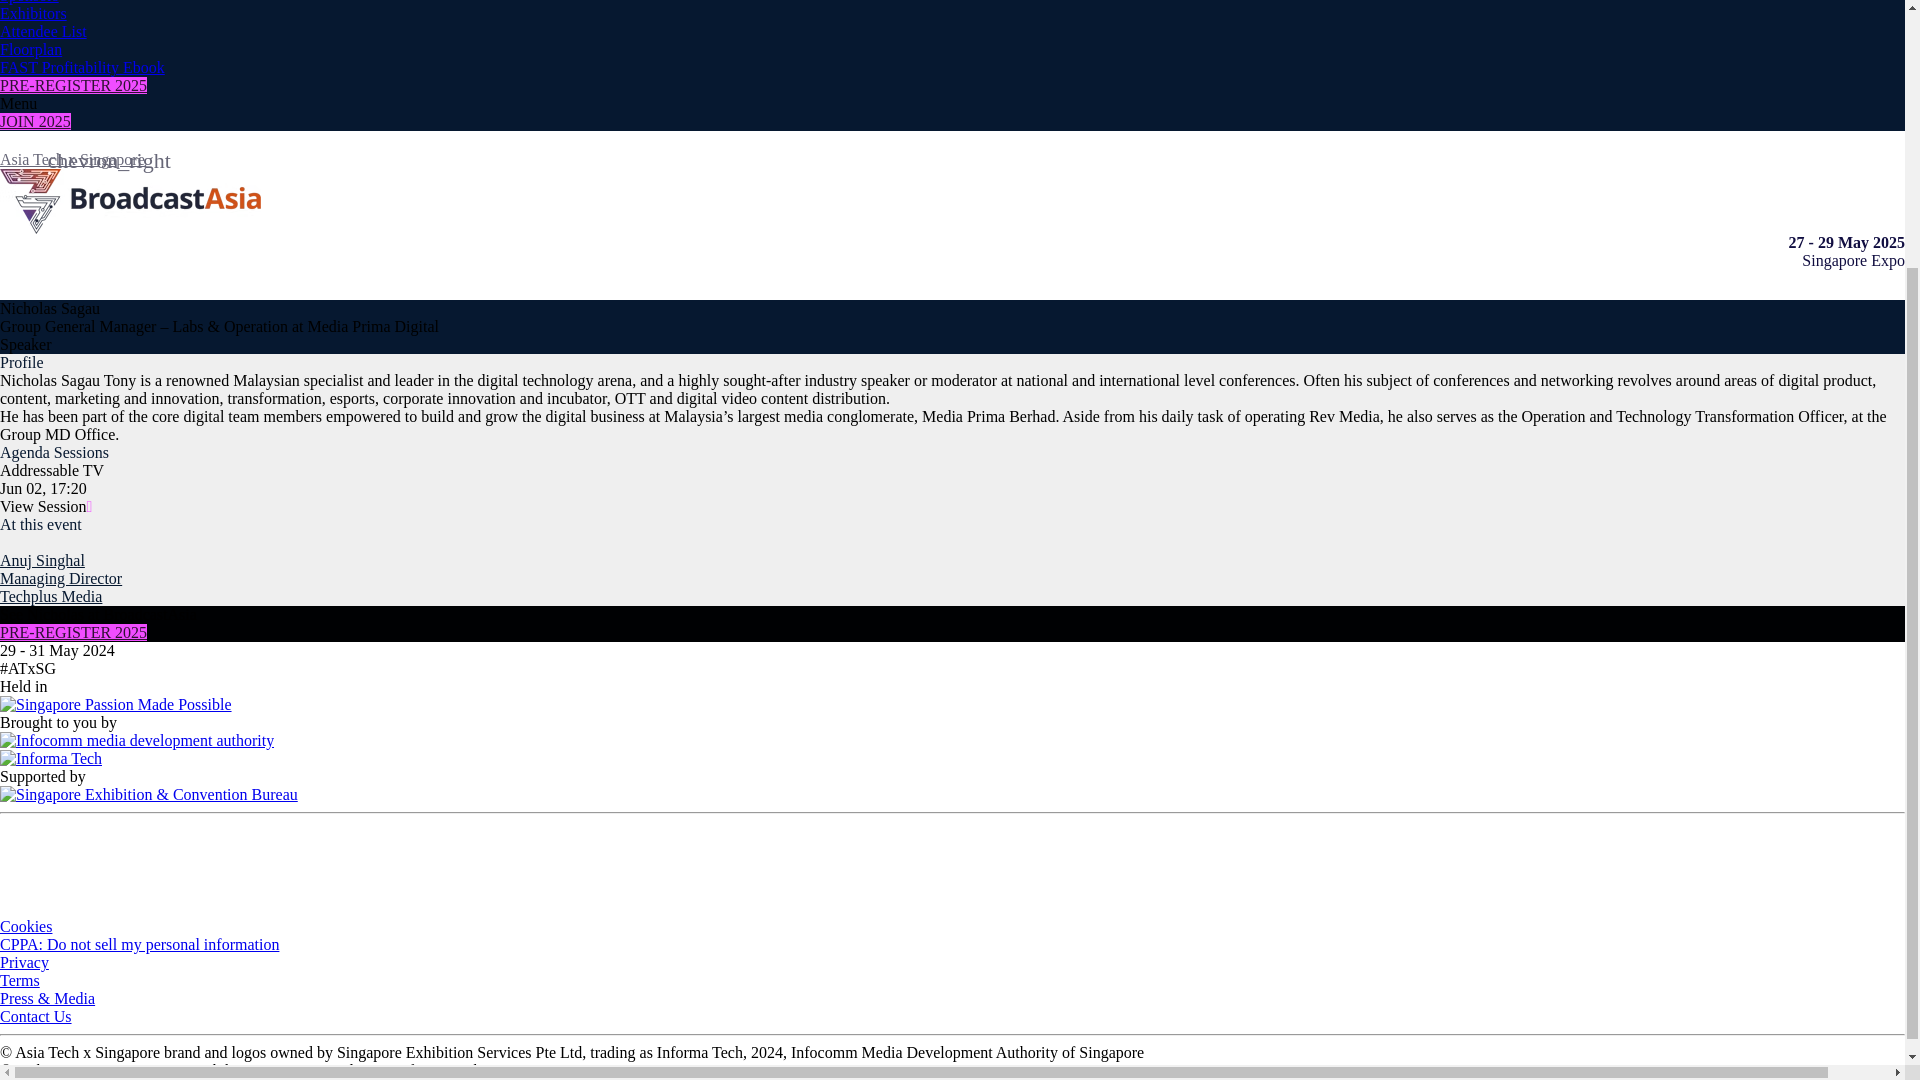  I want to click on Exhibitors, so click(34, 13).